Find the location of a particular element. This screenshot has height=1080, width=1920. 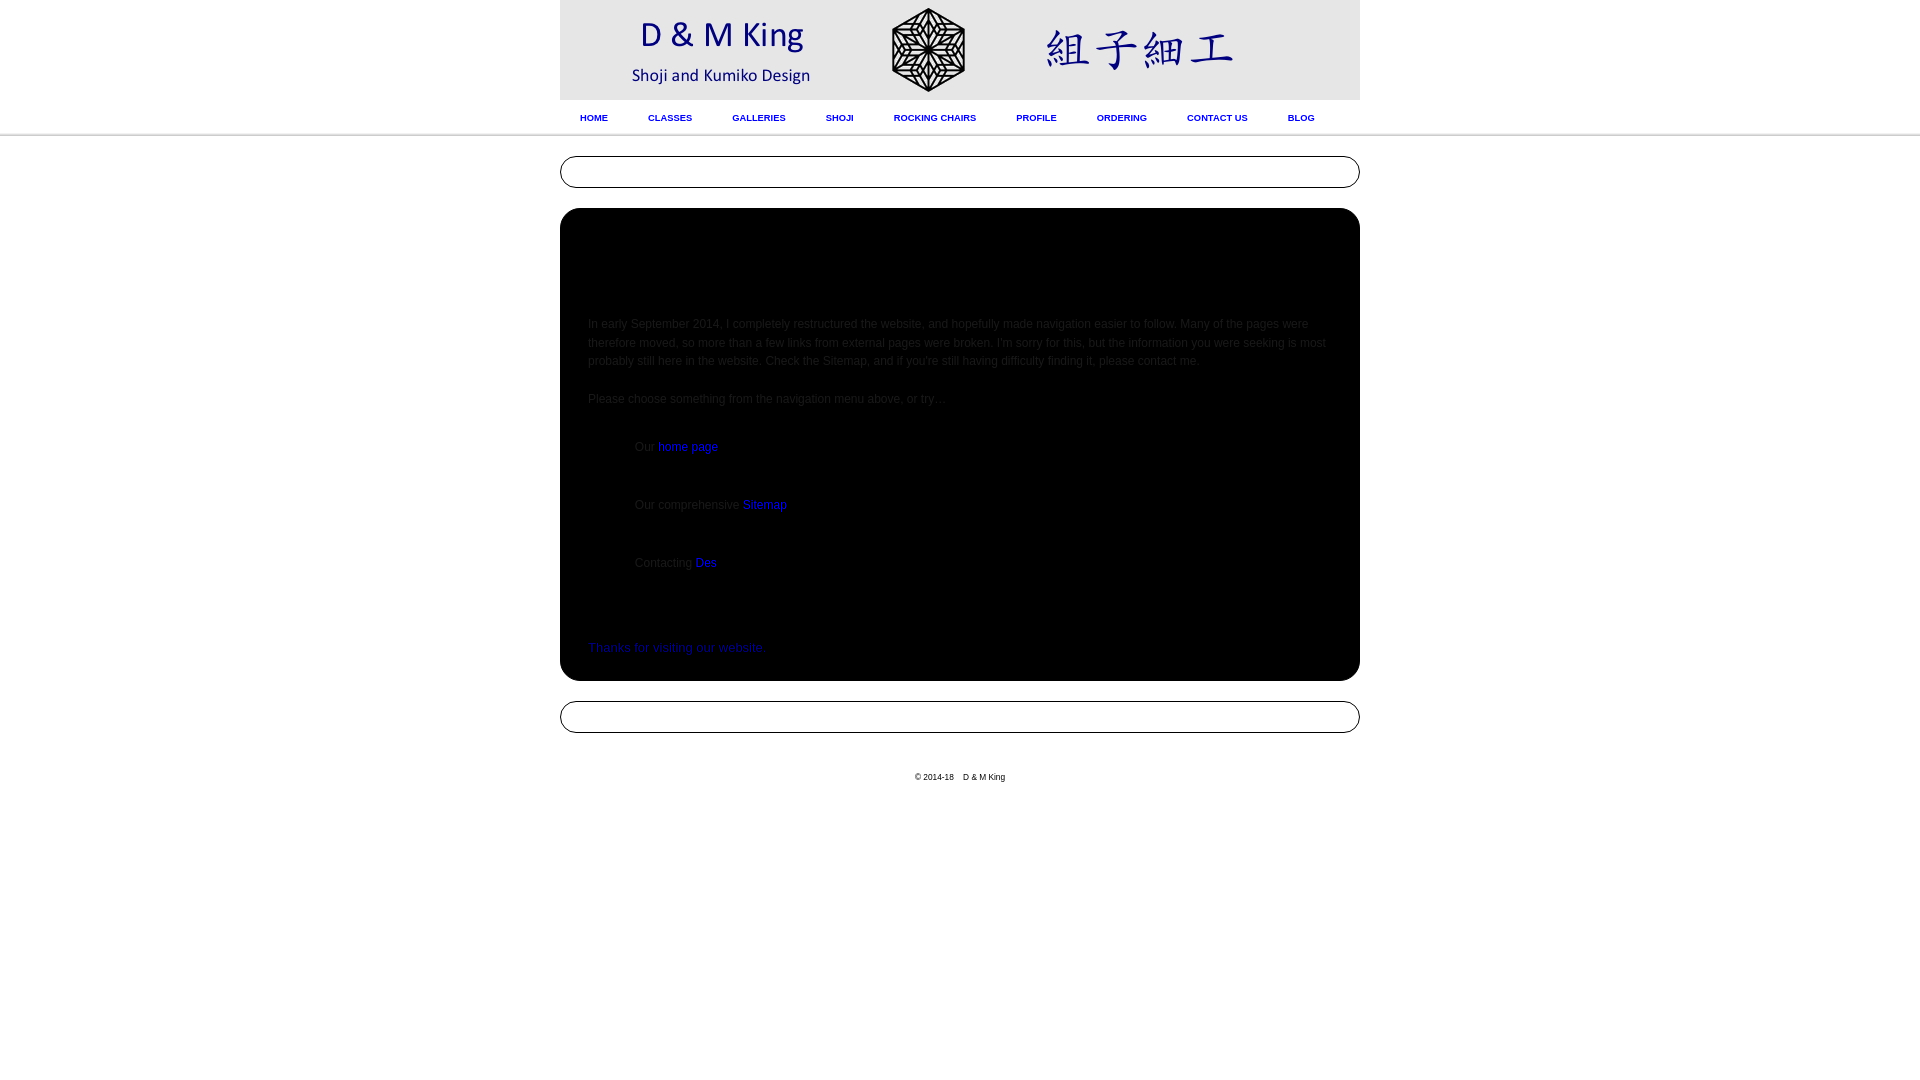

PROFILE is located at coordinates (1036, 118).